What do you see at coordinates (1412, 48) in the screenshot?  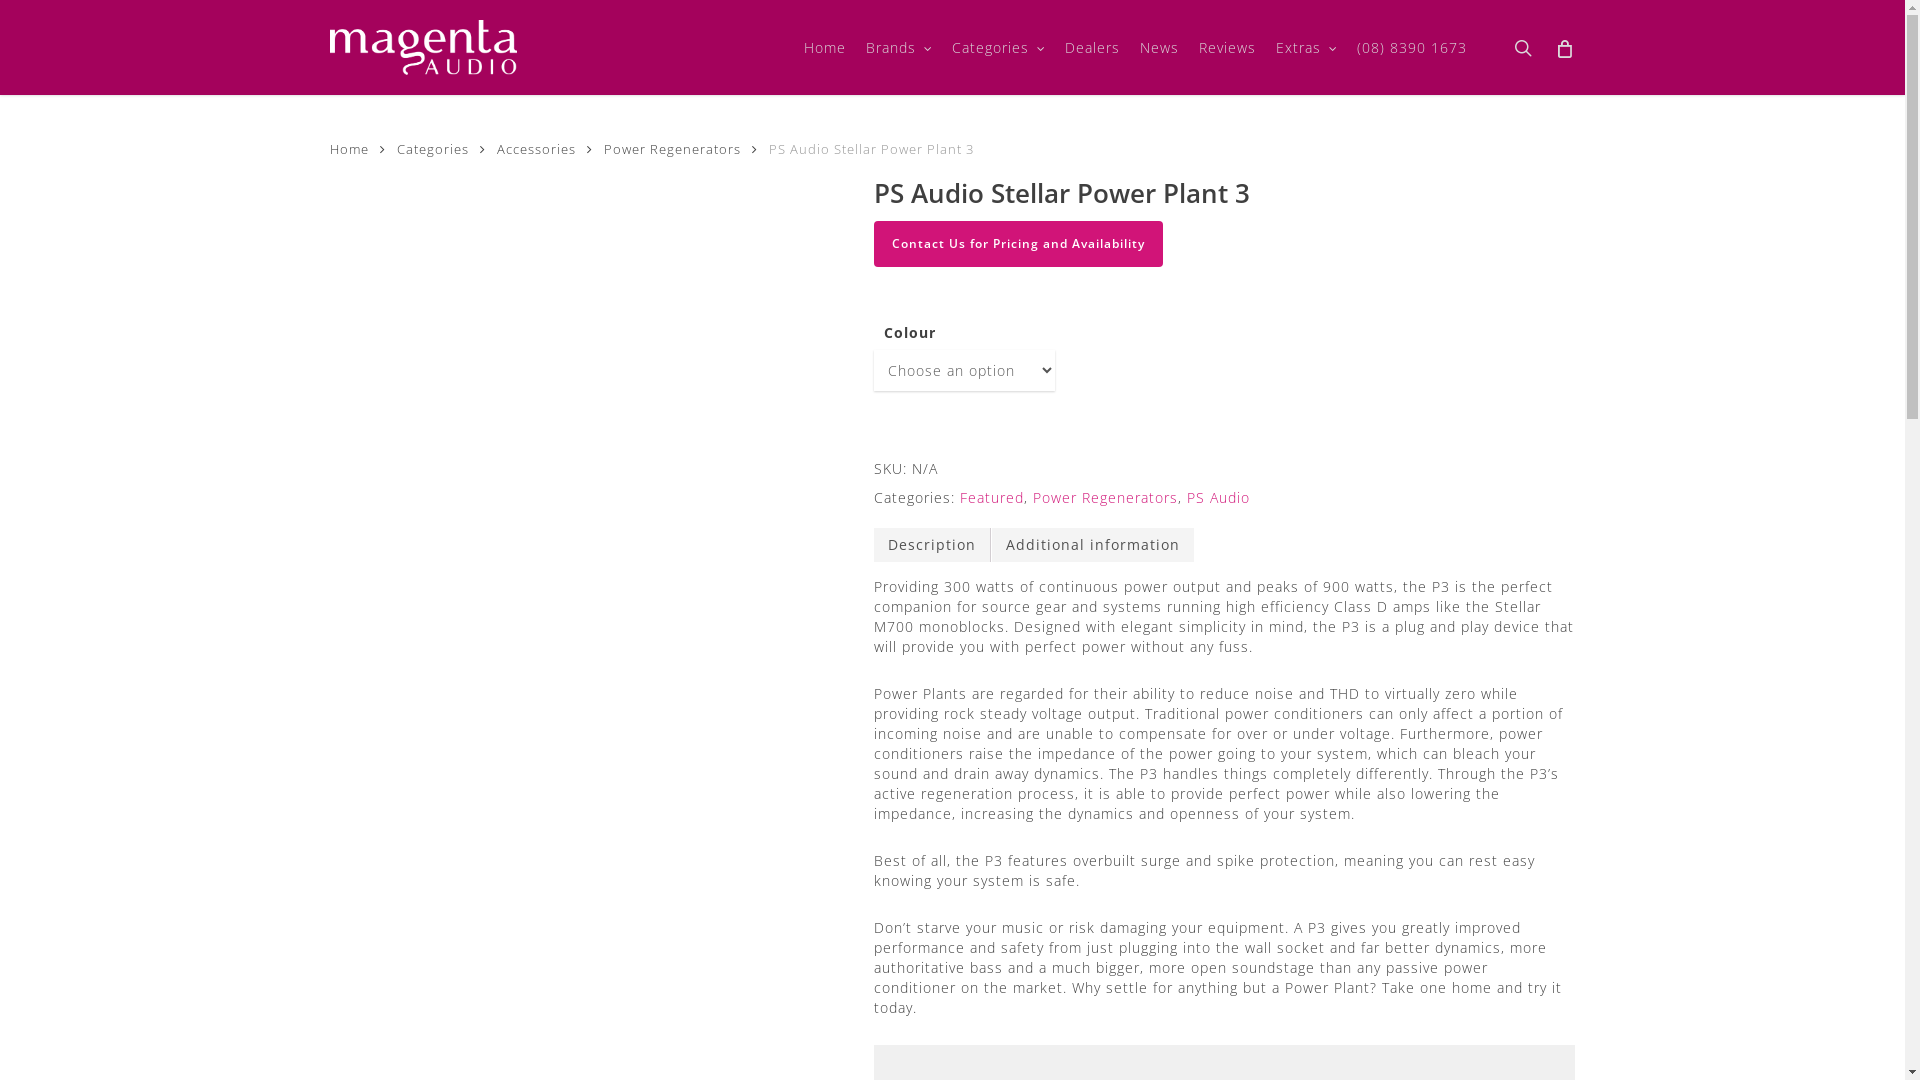 I see `(08) 8390 1673` at bounding box center [1412, 48].